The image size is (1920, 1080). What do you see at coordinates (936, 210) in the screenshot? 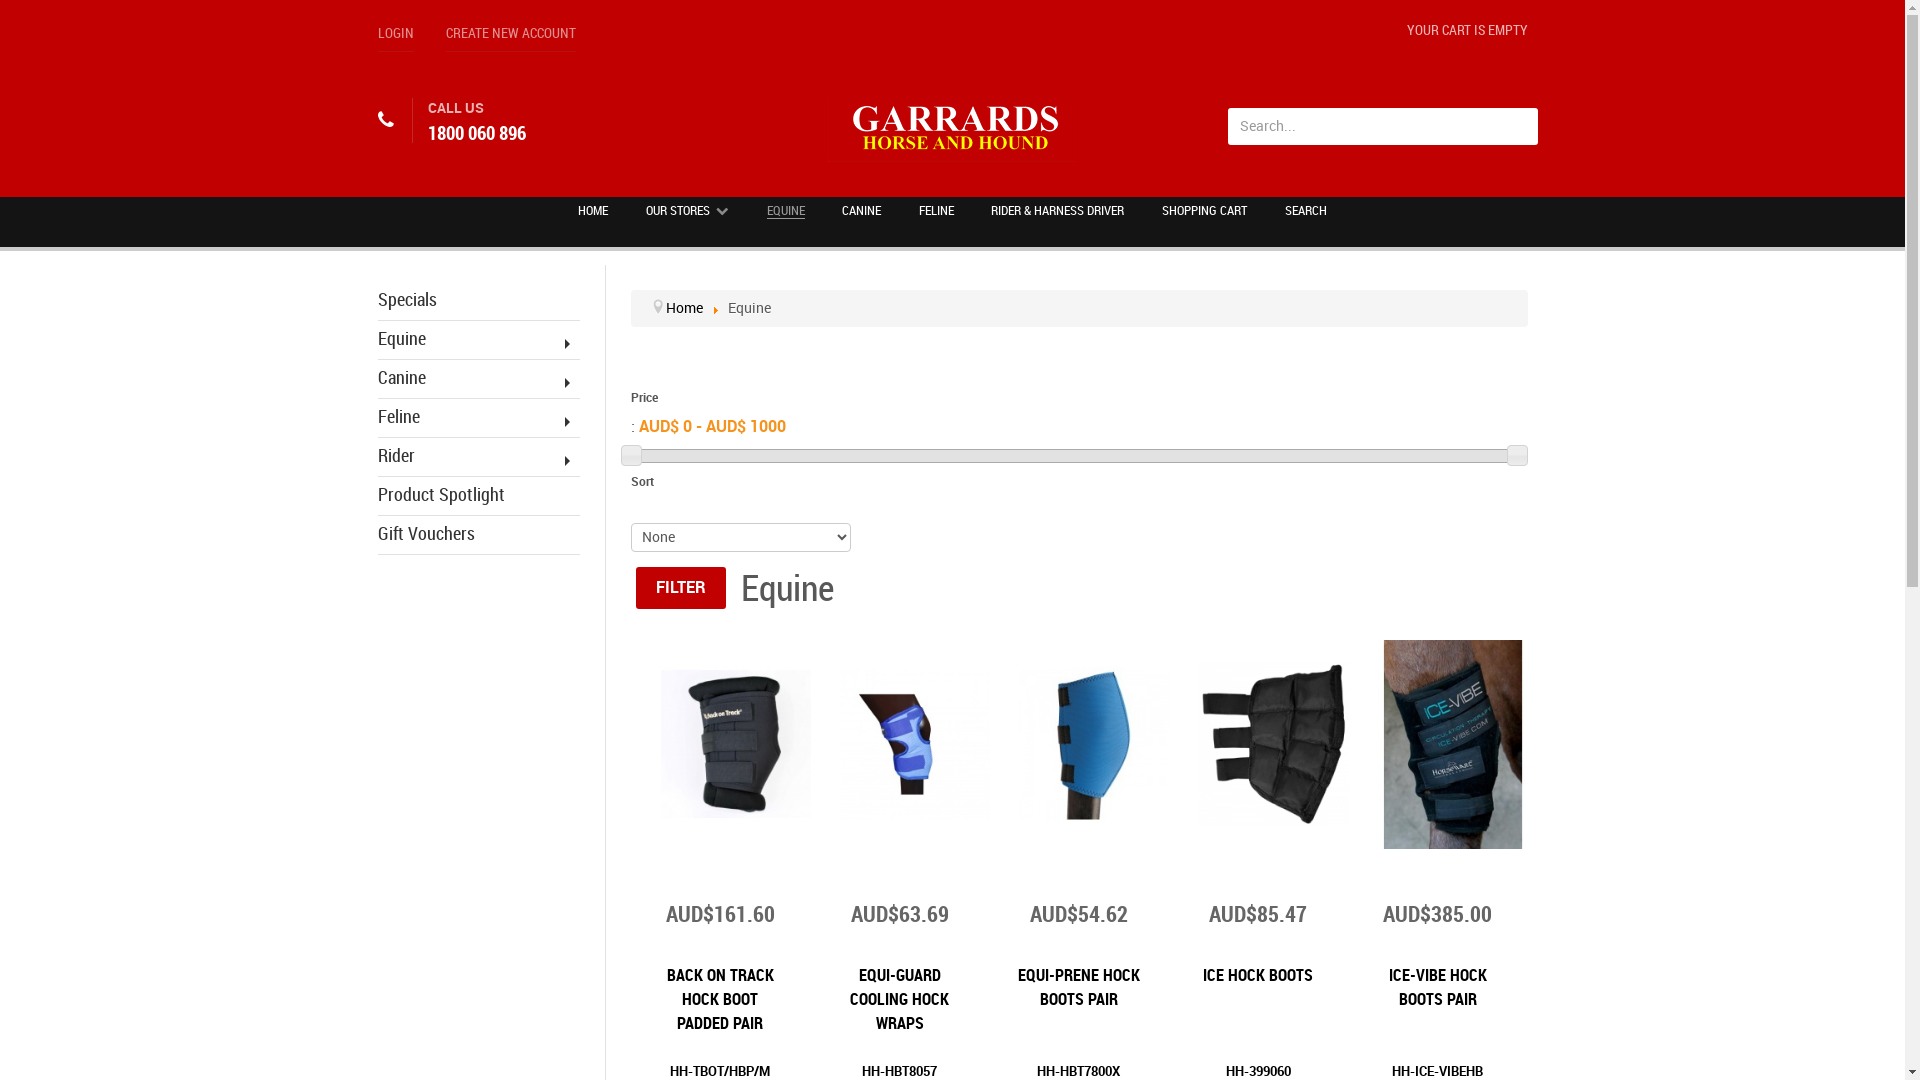
I see `FELINE` at bounding box center [936, 210].